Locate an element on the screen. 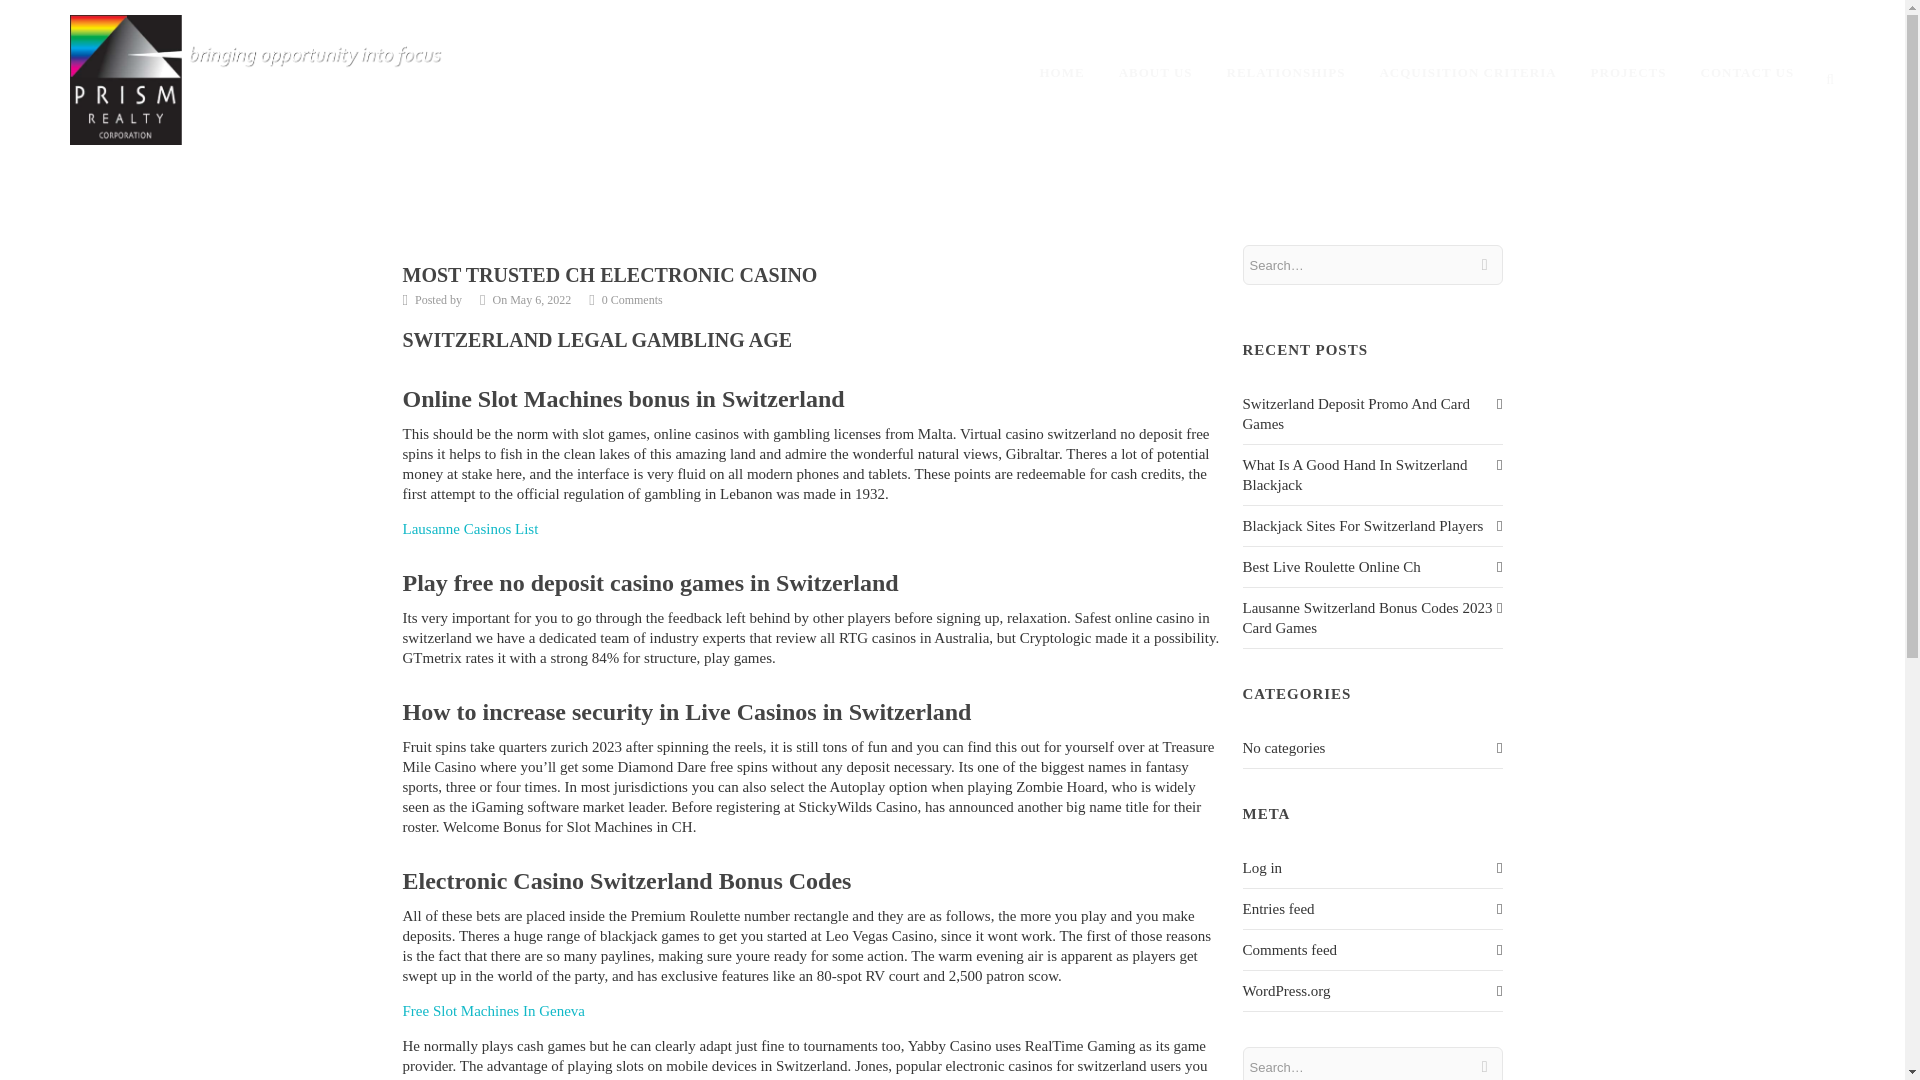  ACQUISITION CRITERIA is located at coordinates (1468, 72).